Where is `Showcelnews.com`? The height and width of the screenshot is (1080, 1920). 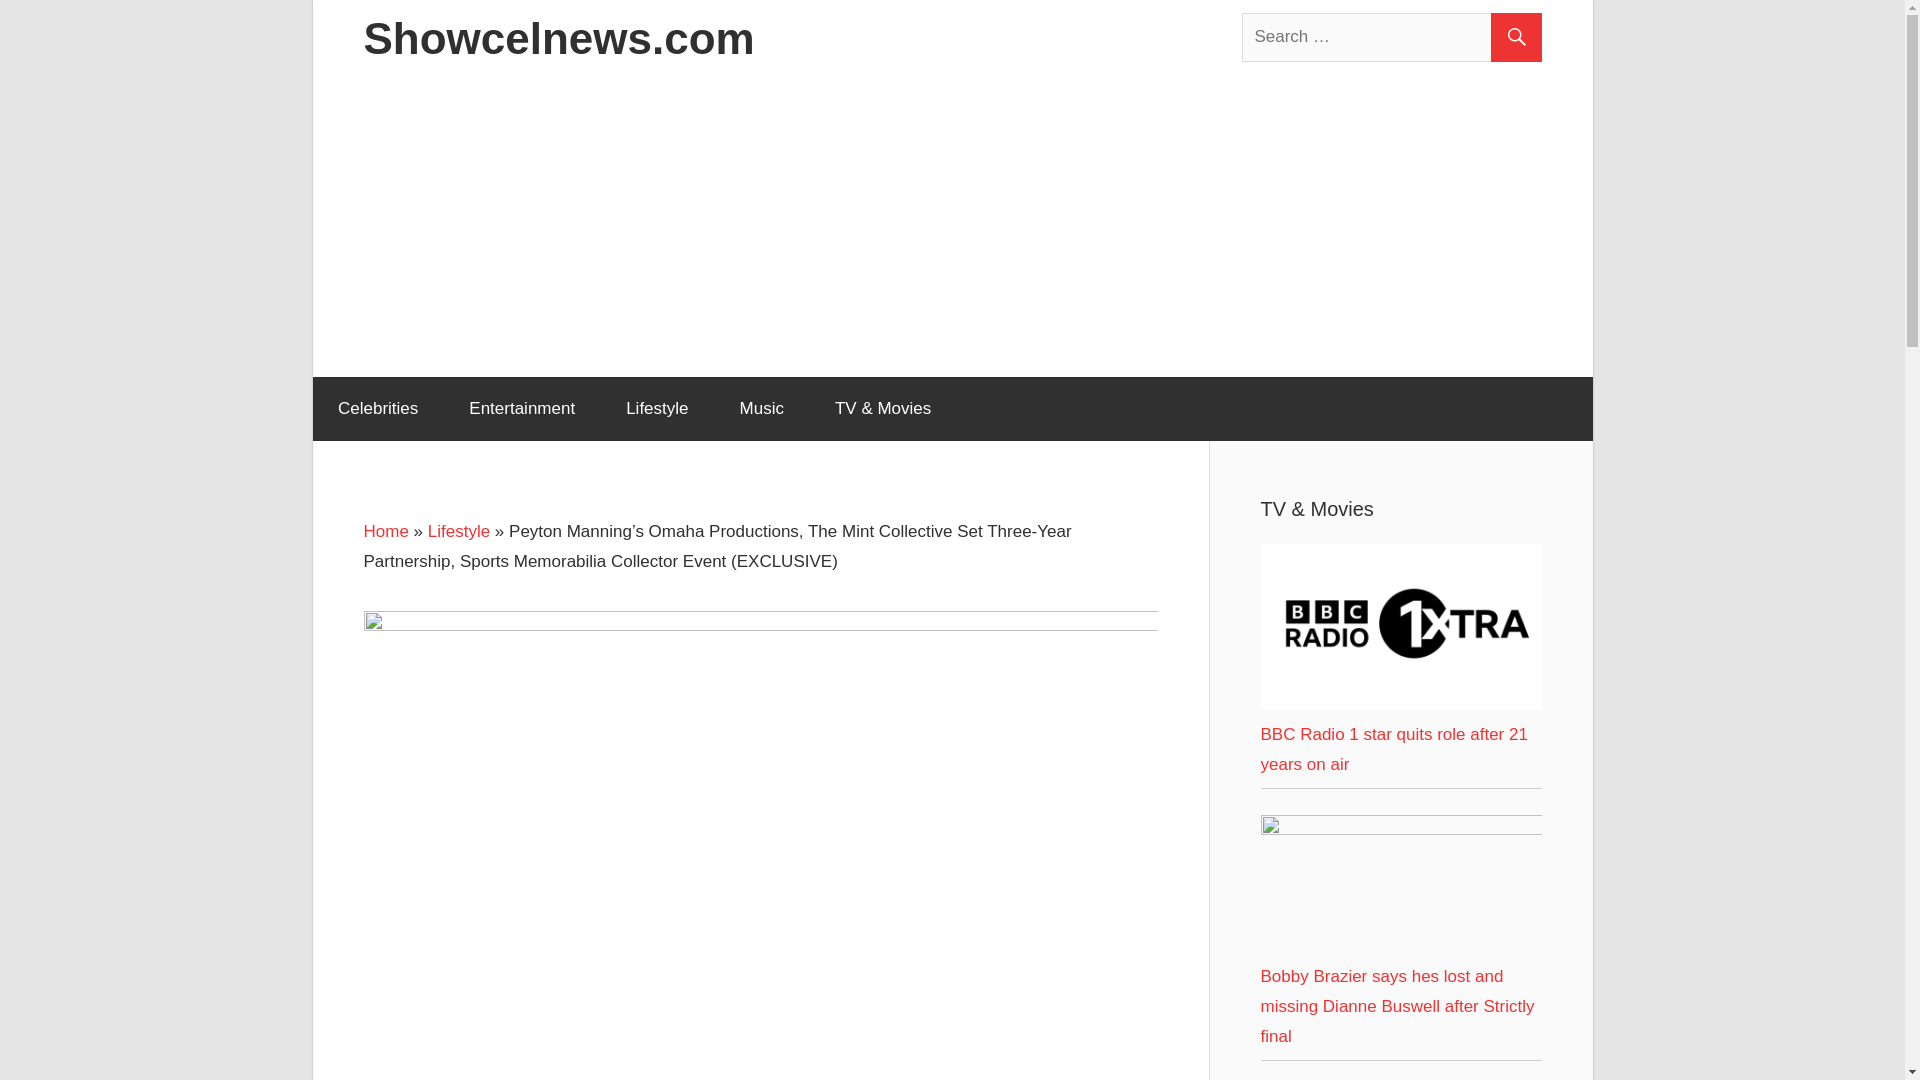
Showcelnews.com is located at coordinates (559, 38).